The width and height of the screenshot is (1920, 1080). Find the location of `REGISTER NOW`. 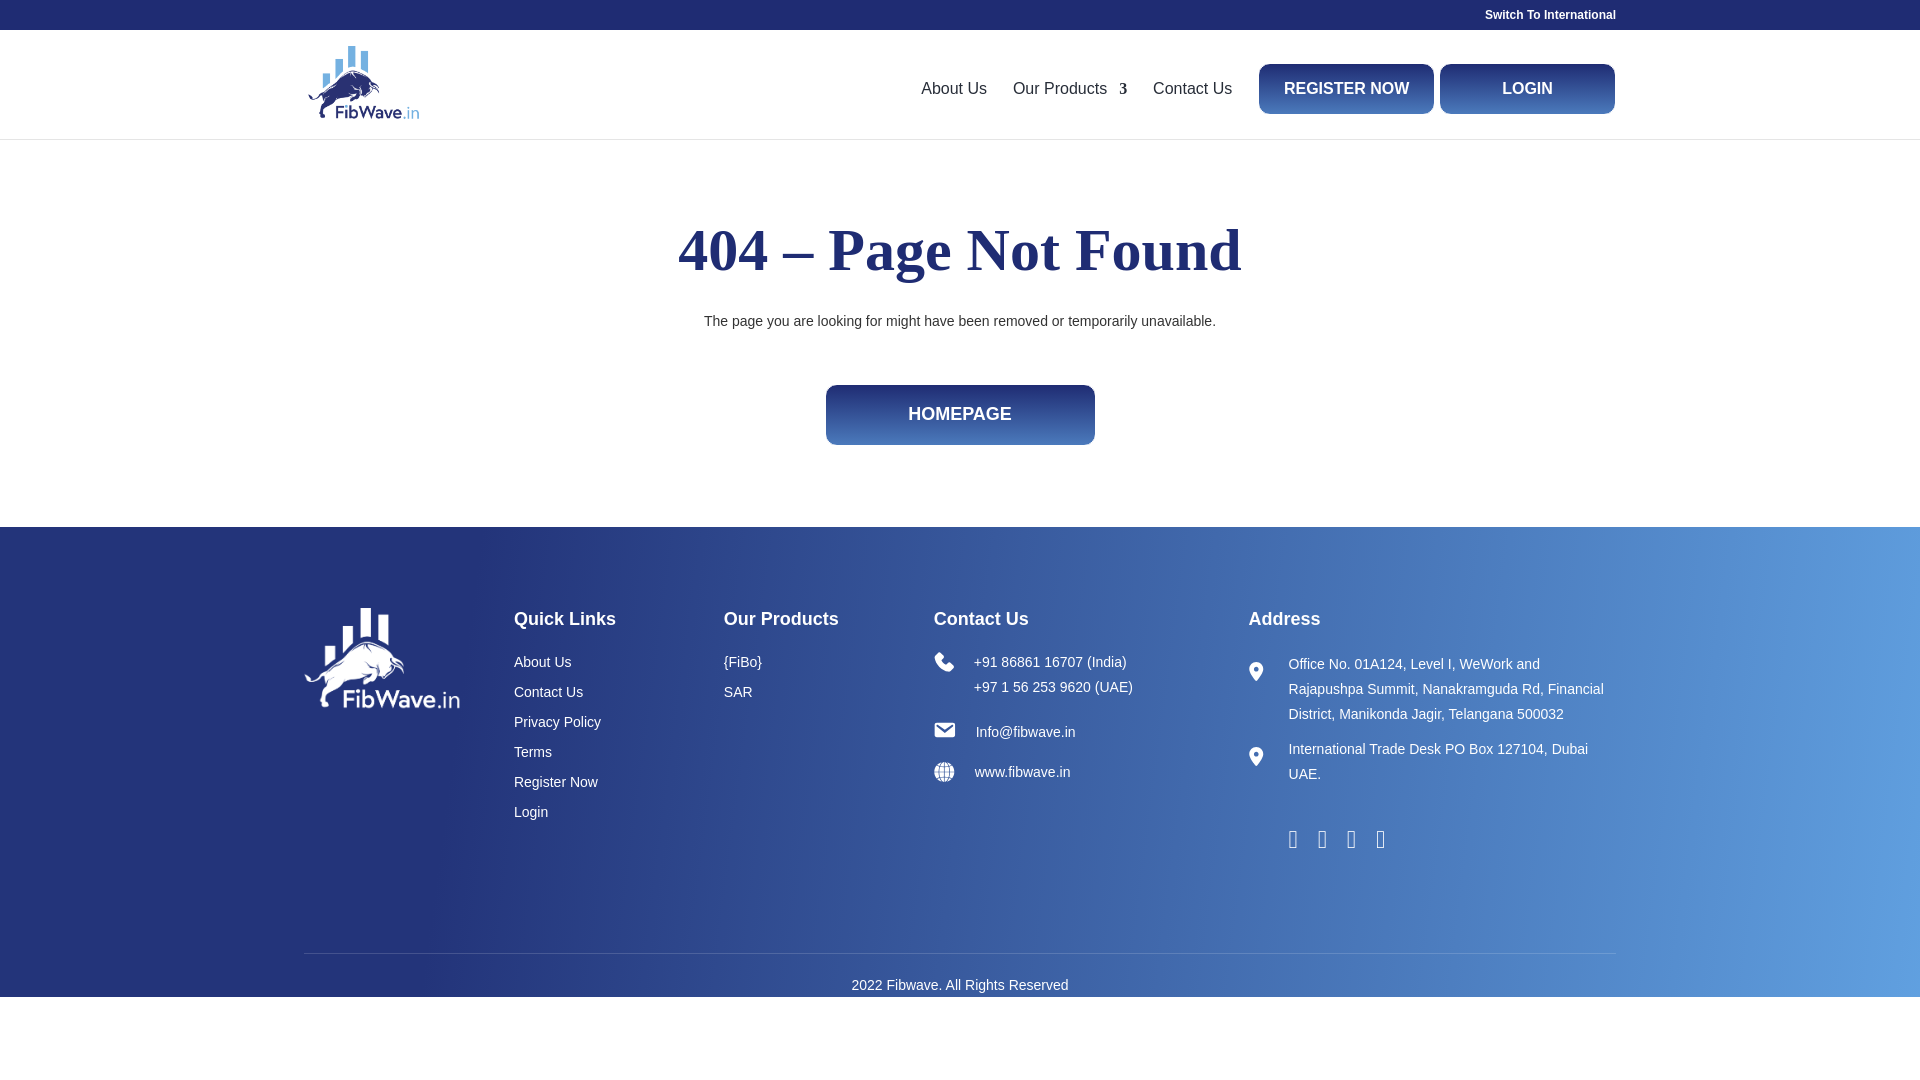

REGISTER NOW is located at coordinates (1346, 89).